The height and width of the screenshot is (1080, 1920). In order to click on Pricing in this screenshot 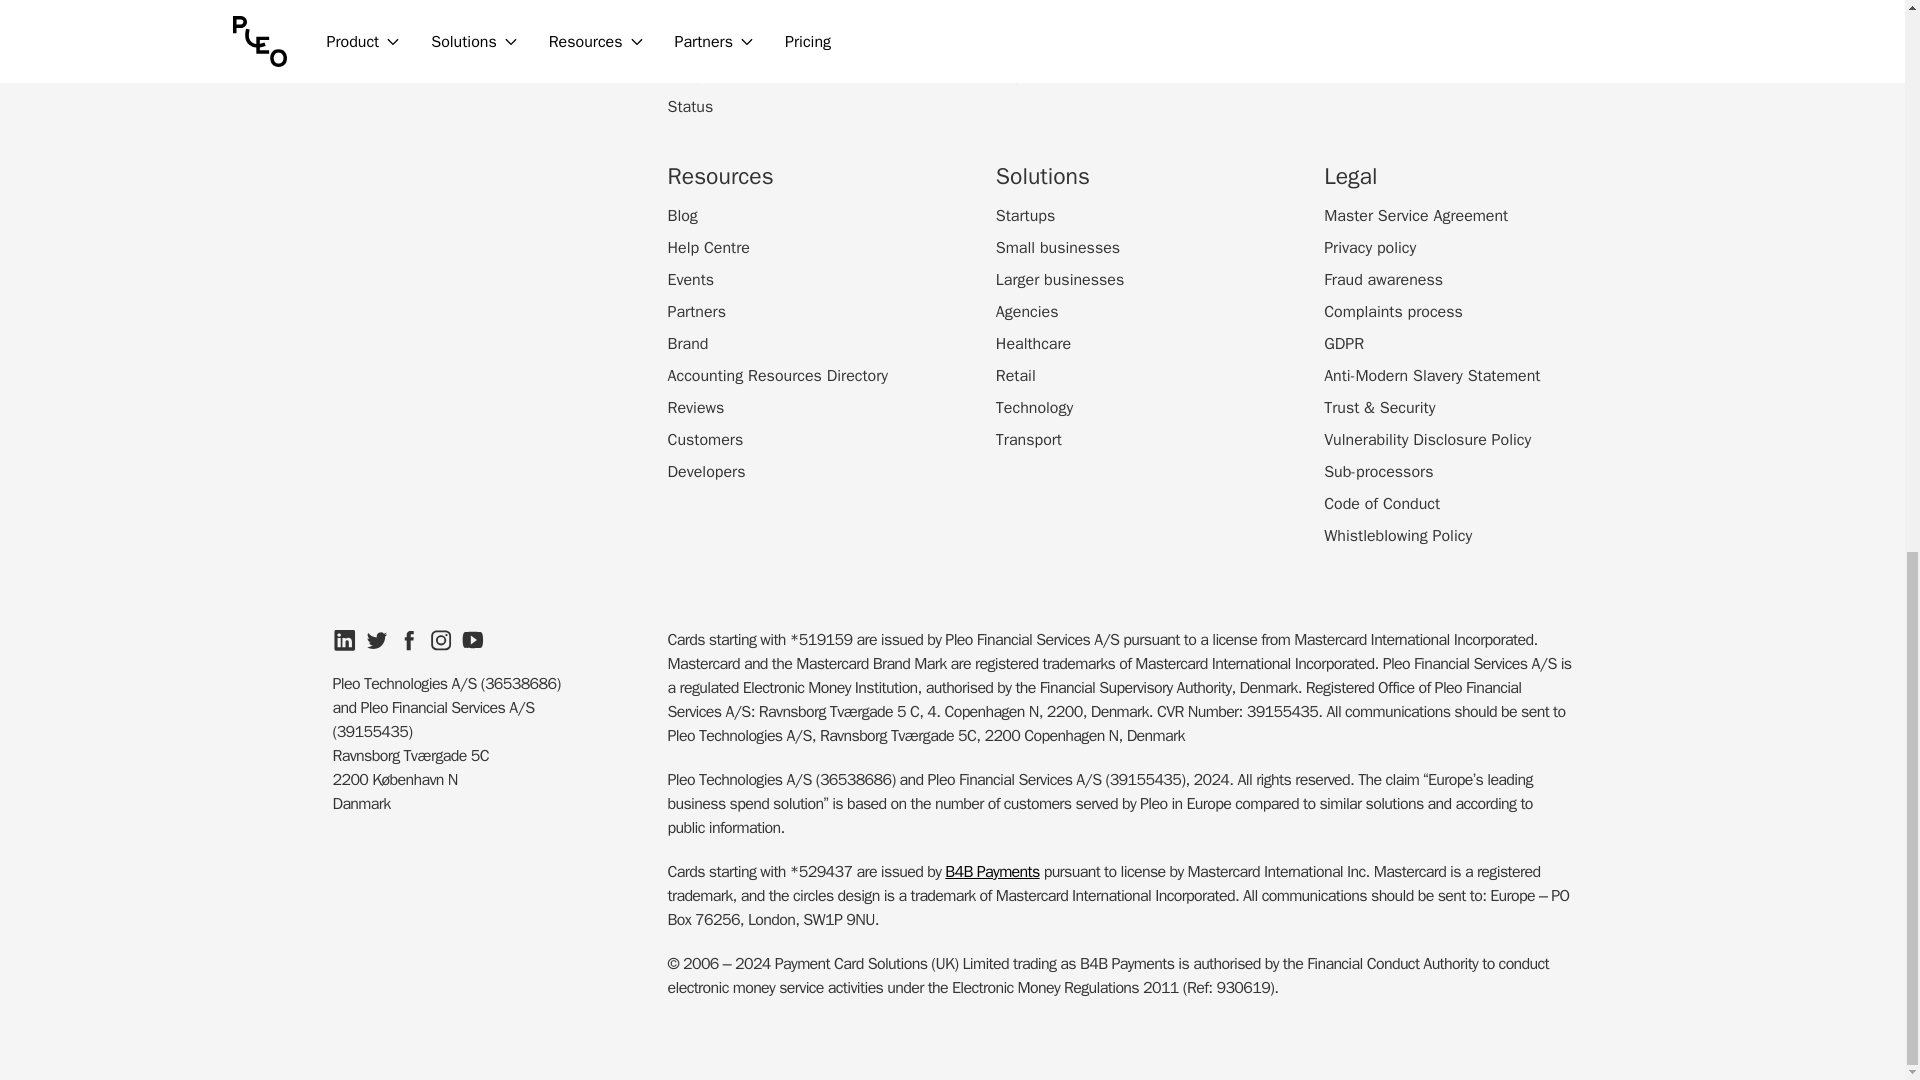, I will do `click(691, 43)`.